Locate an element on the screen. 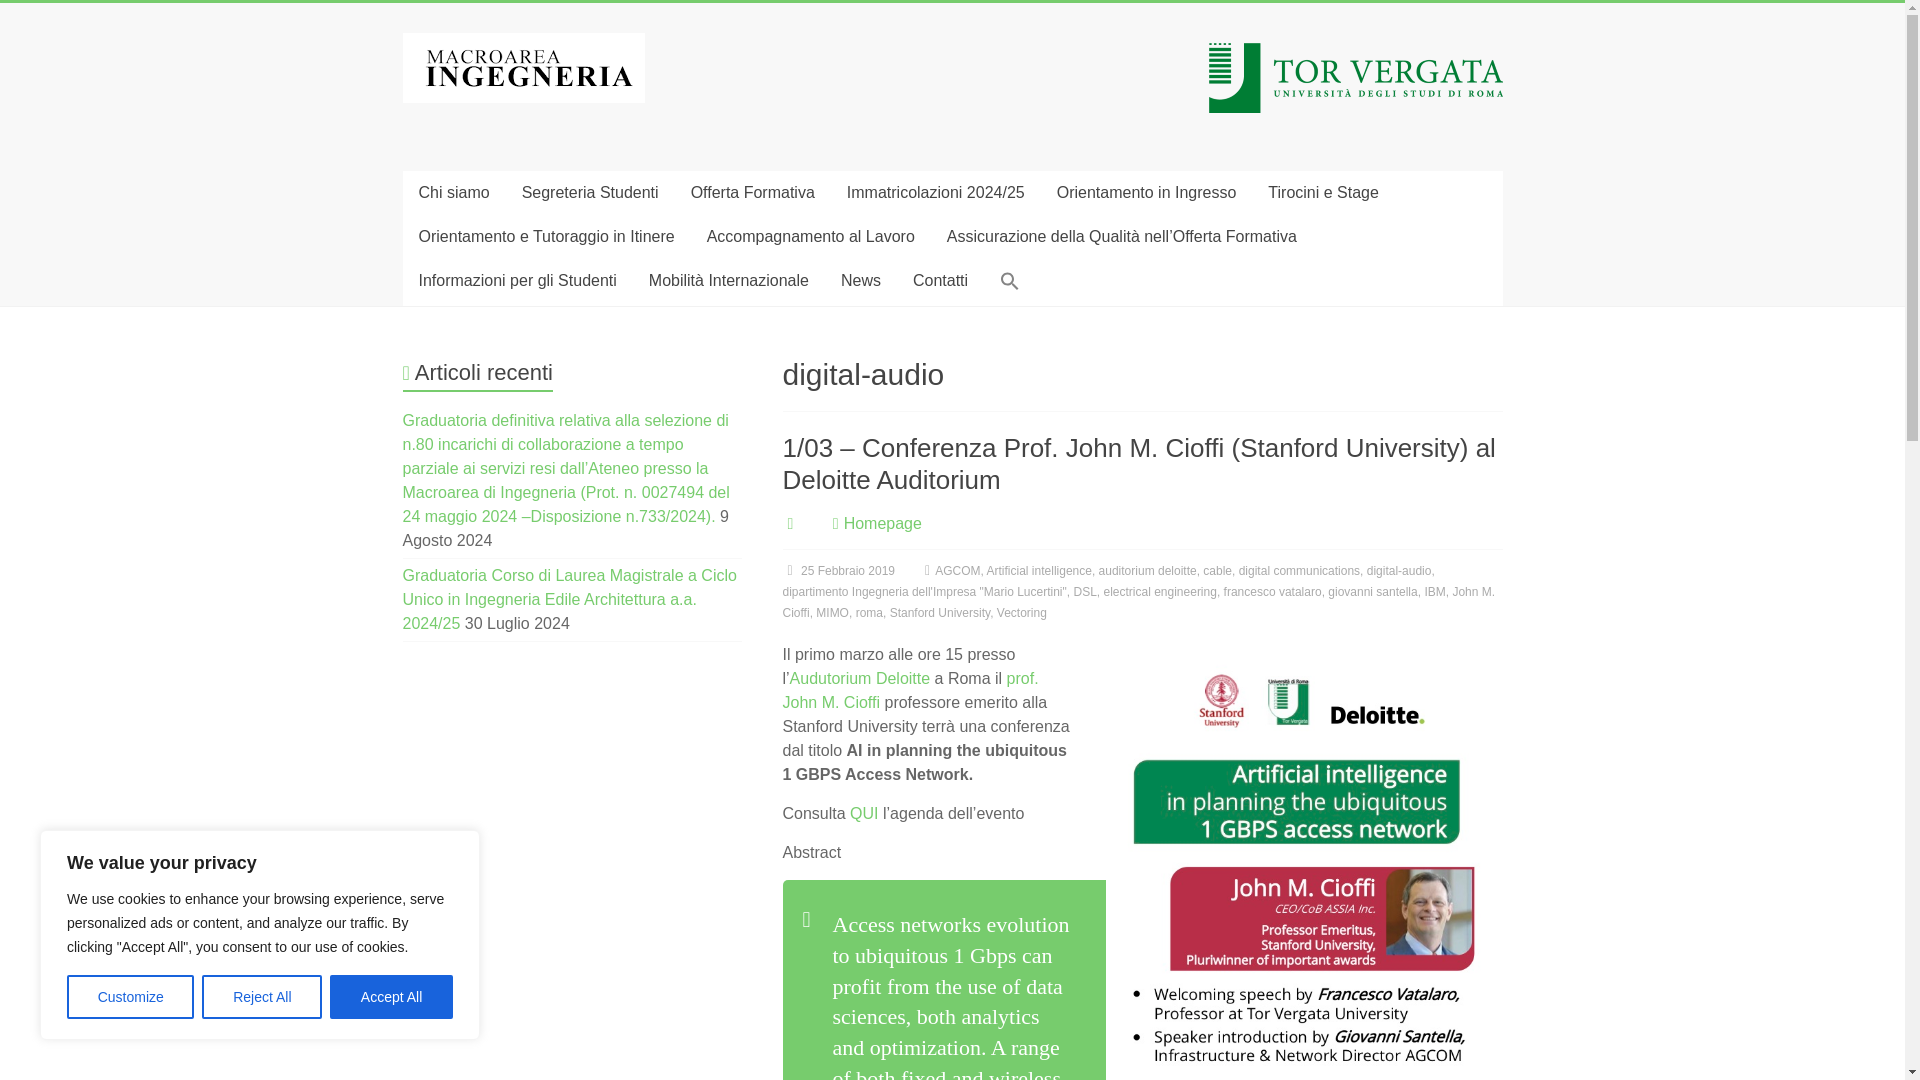 The height and width of the screenshot is (1080, 1920). 15:26 is located at coordinates (838, 570).